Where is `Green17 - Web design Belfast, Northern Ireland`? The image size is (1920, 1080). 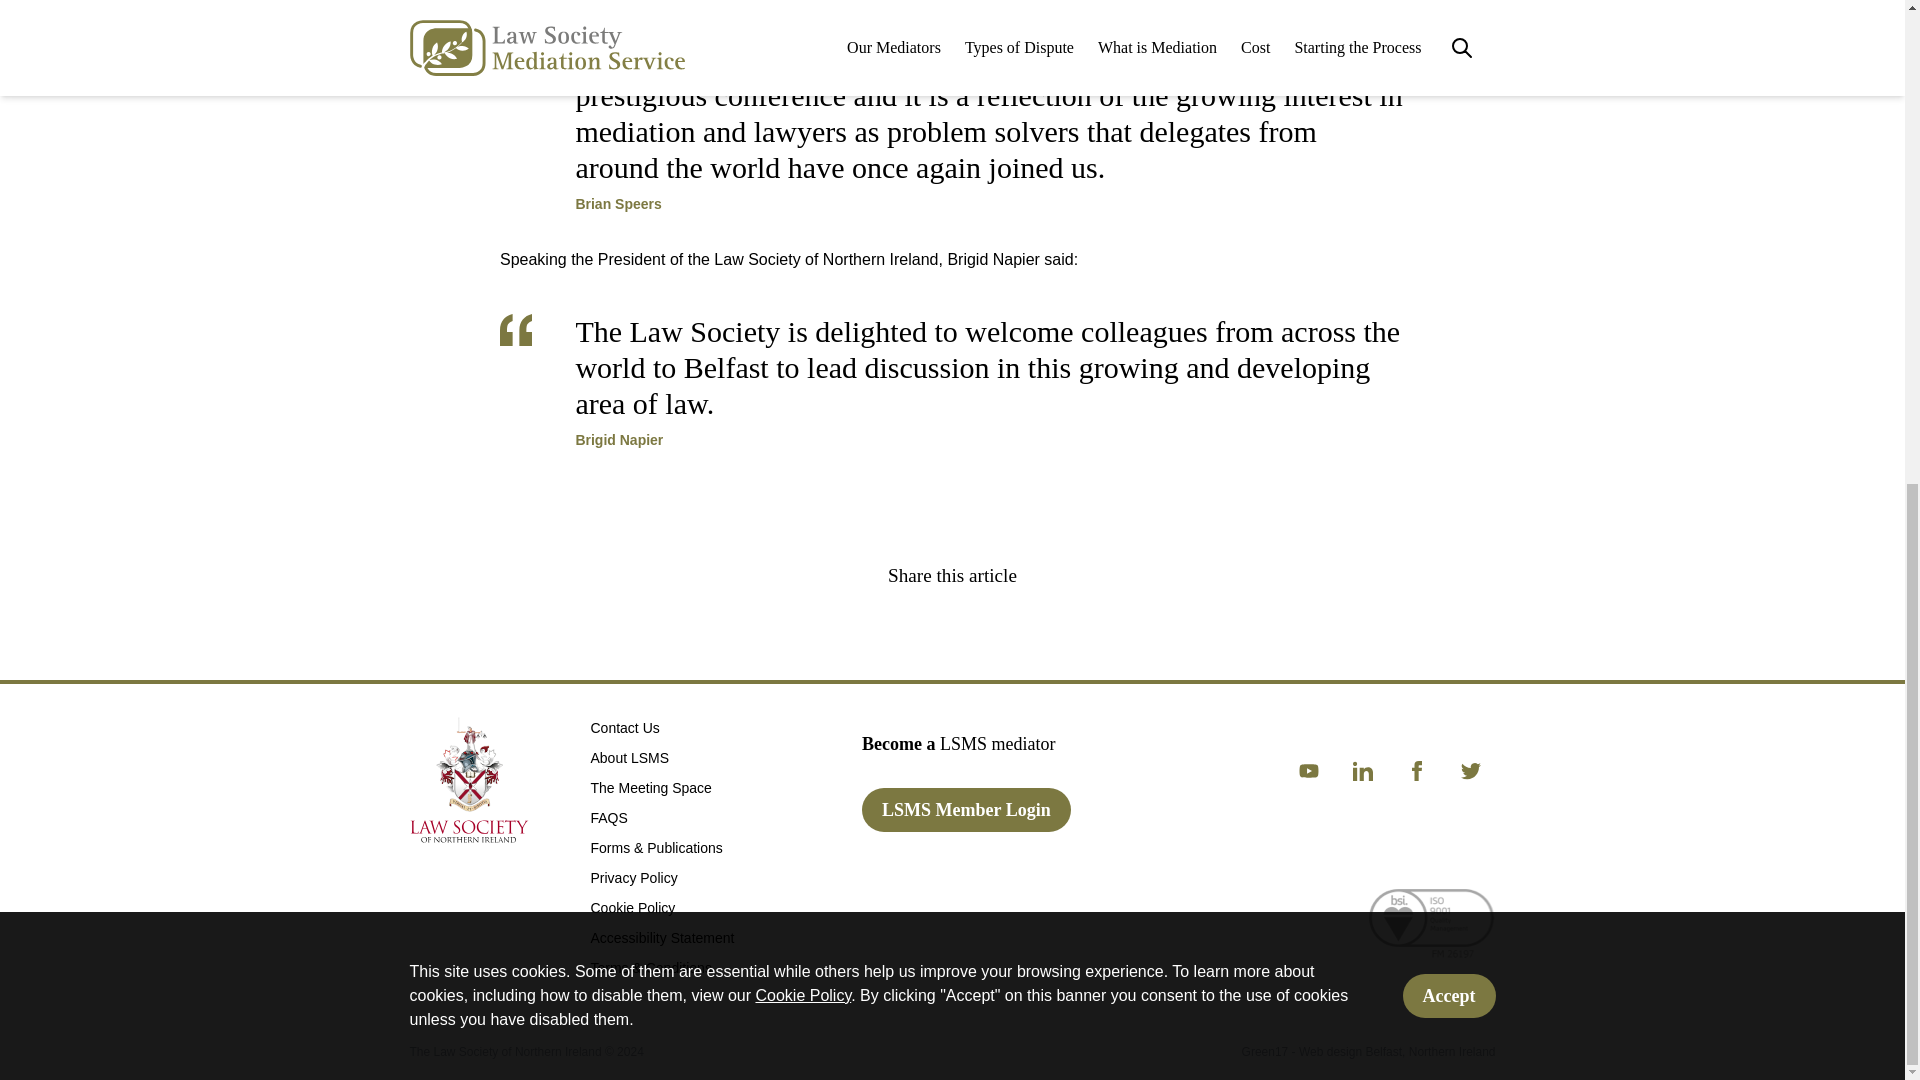
Green17 - Web design Belfast, Northern Ireland is located at coordinates (1368, 1052).